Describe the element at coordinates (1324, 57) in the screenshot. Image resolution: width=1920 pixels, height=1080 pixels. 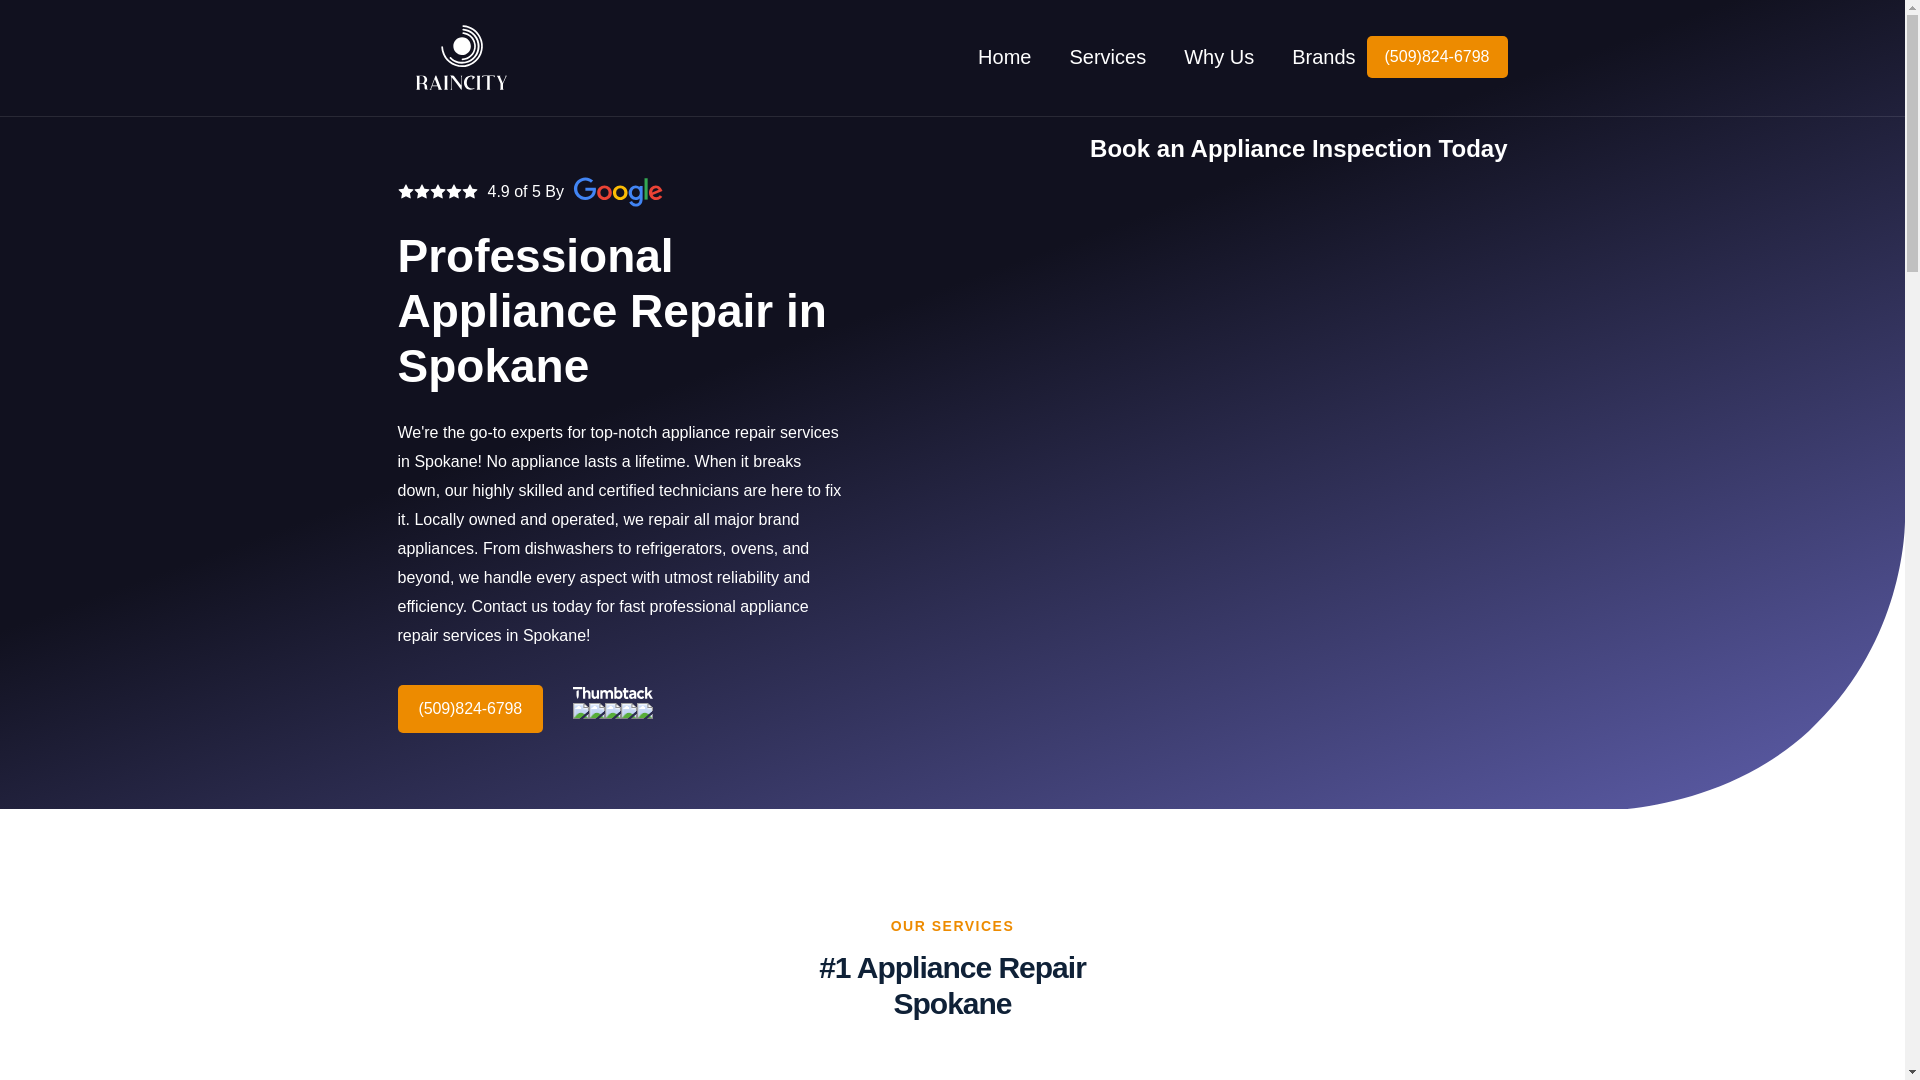
I see `Why Us` at that location.